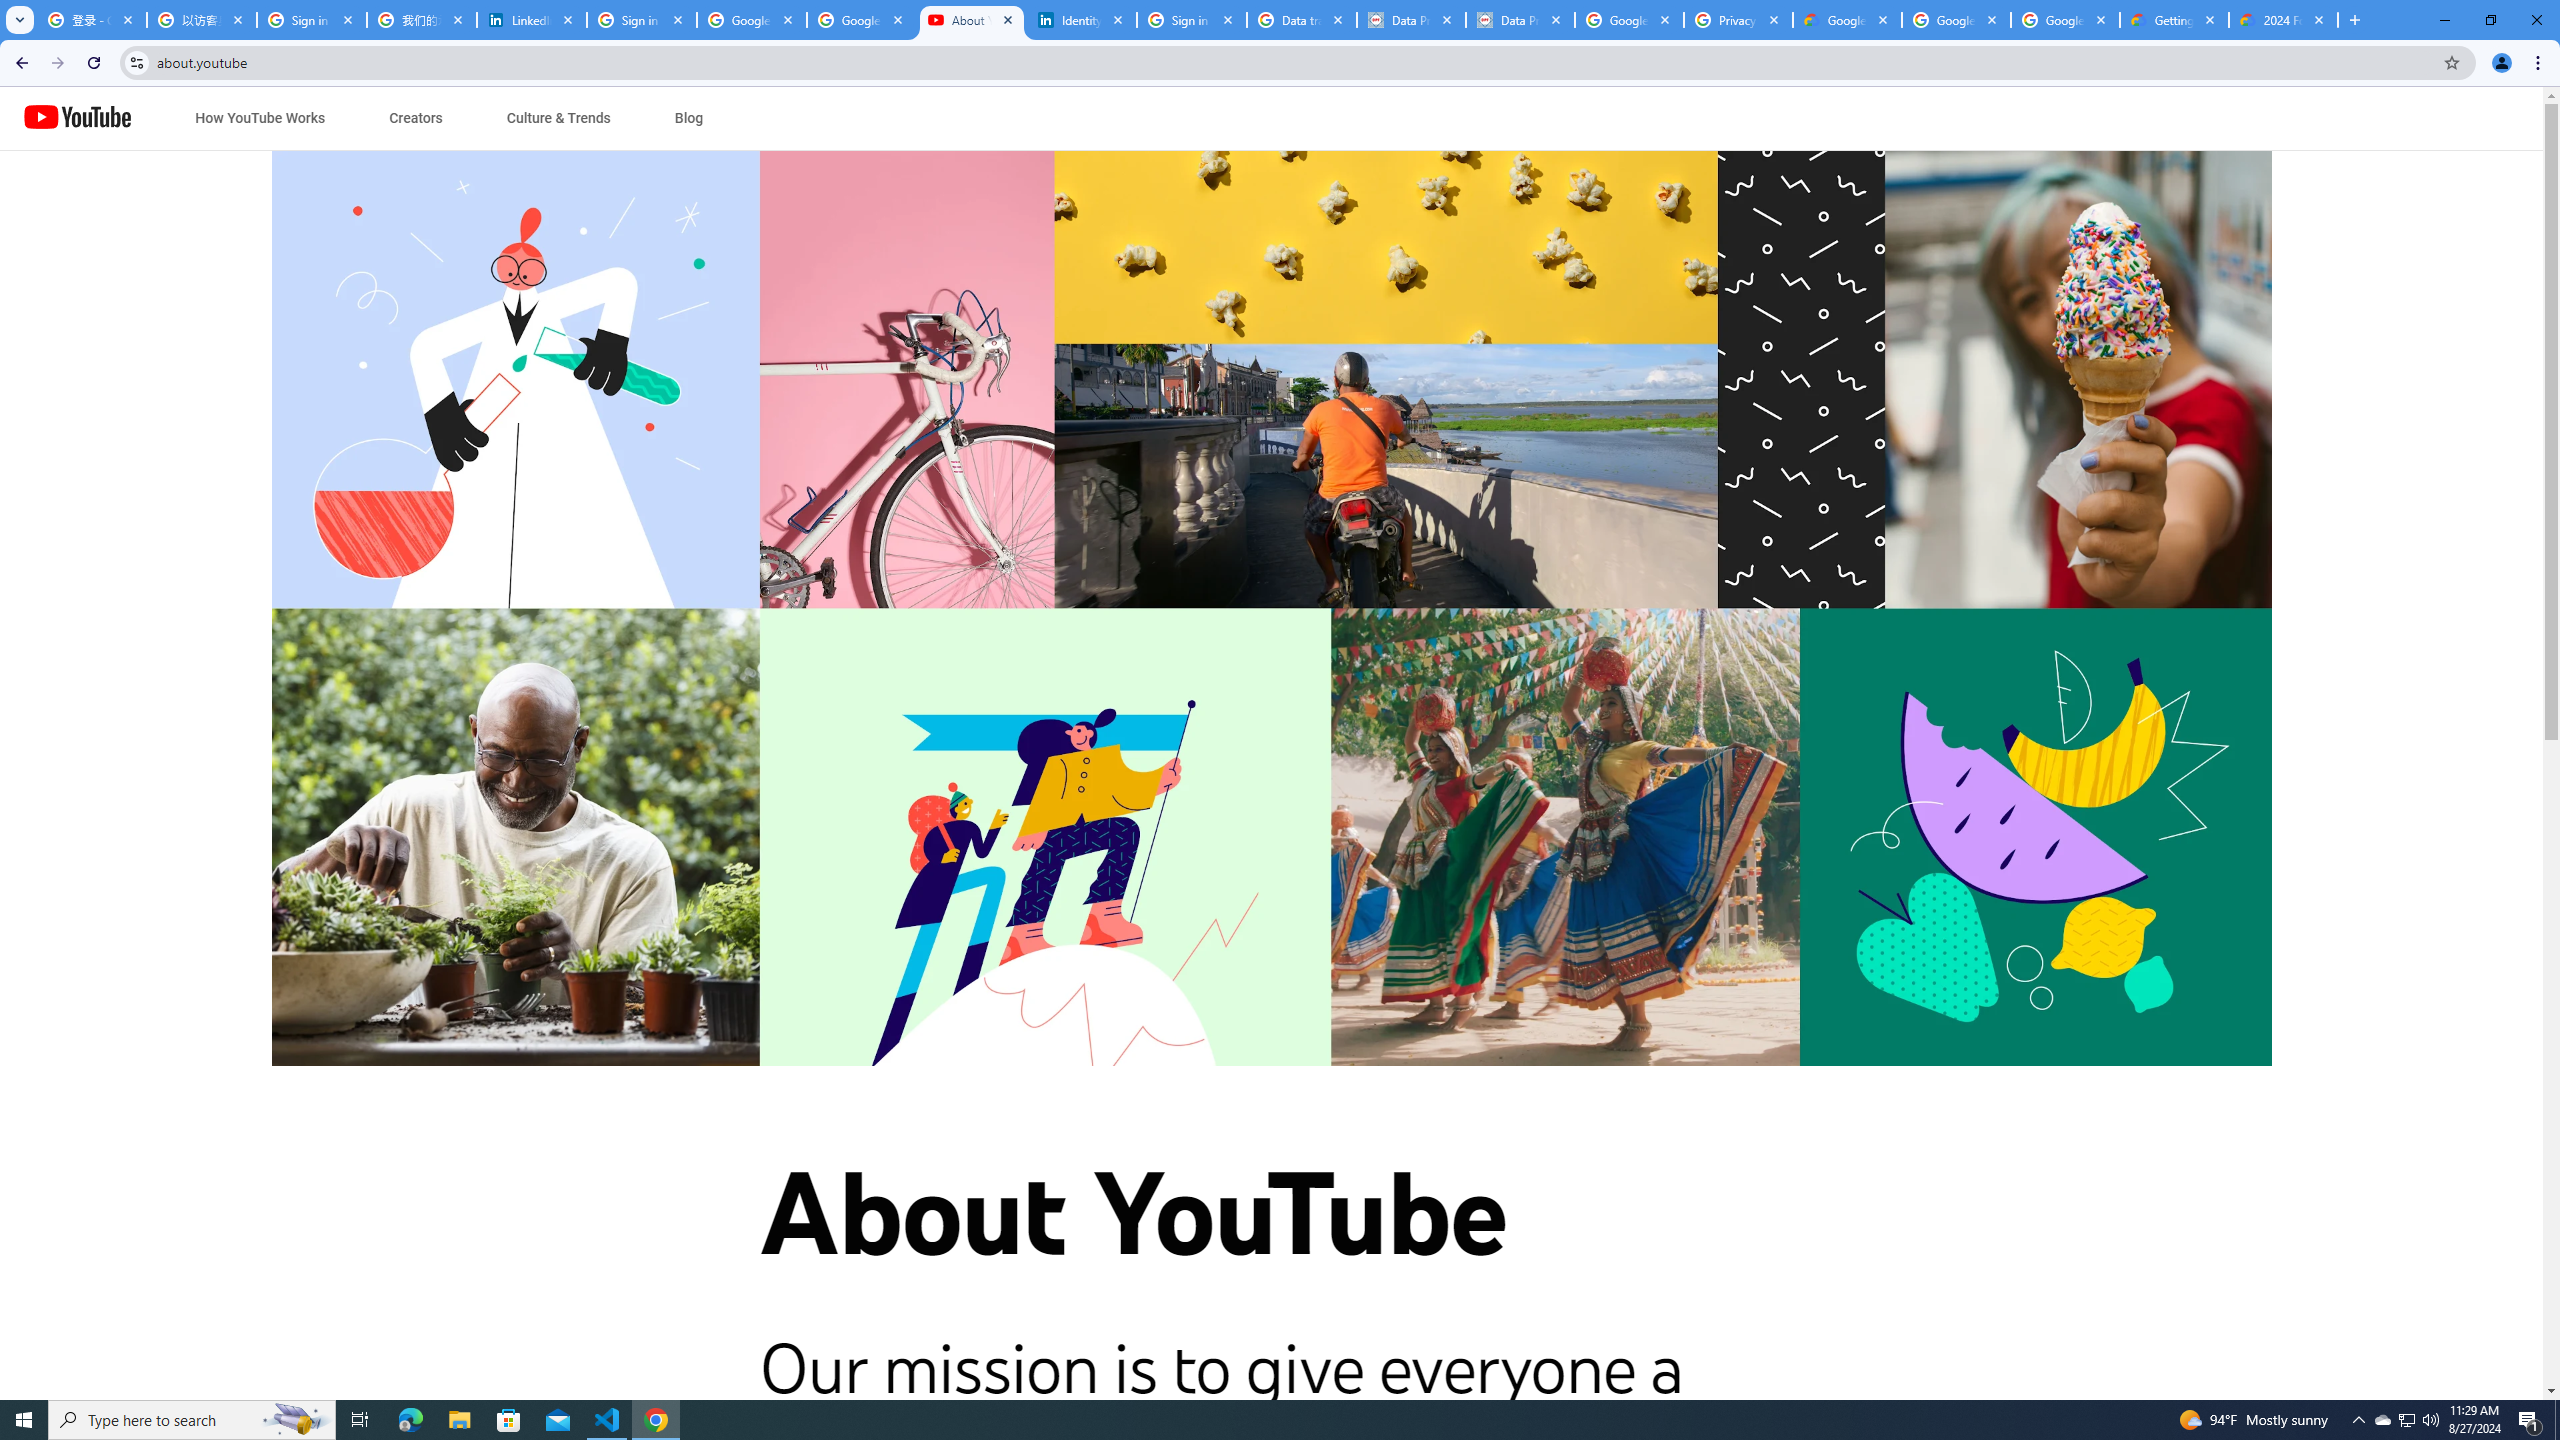 This screenshot has height=1440, width=2560. What do you see at coordinates (1412, 20) in the screenshot?
I see `Data Privacy Framework` at bounding box center [1412, 20].